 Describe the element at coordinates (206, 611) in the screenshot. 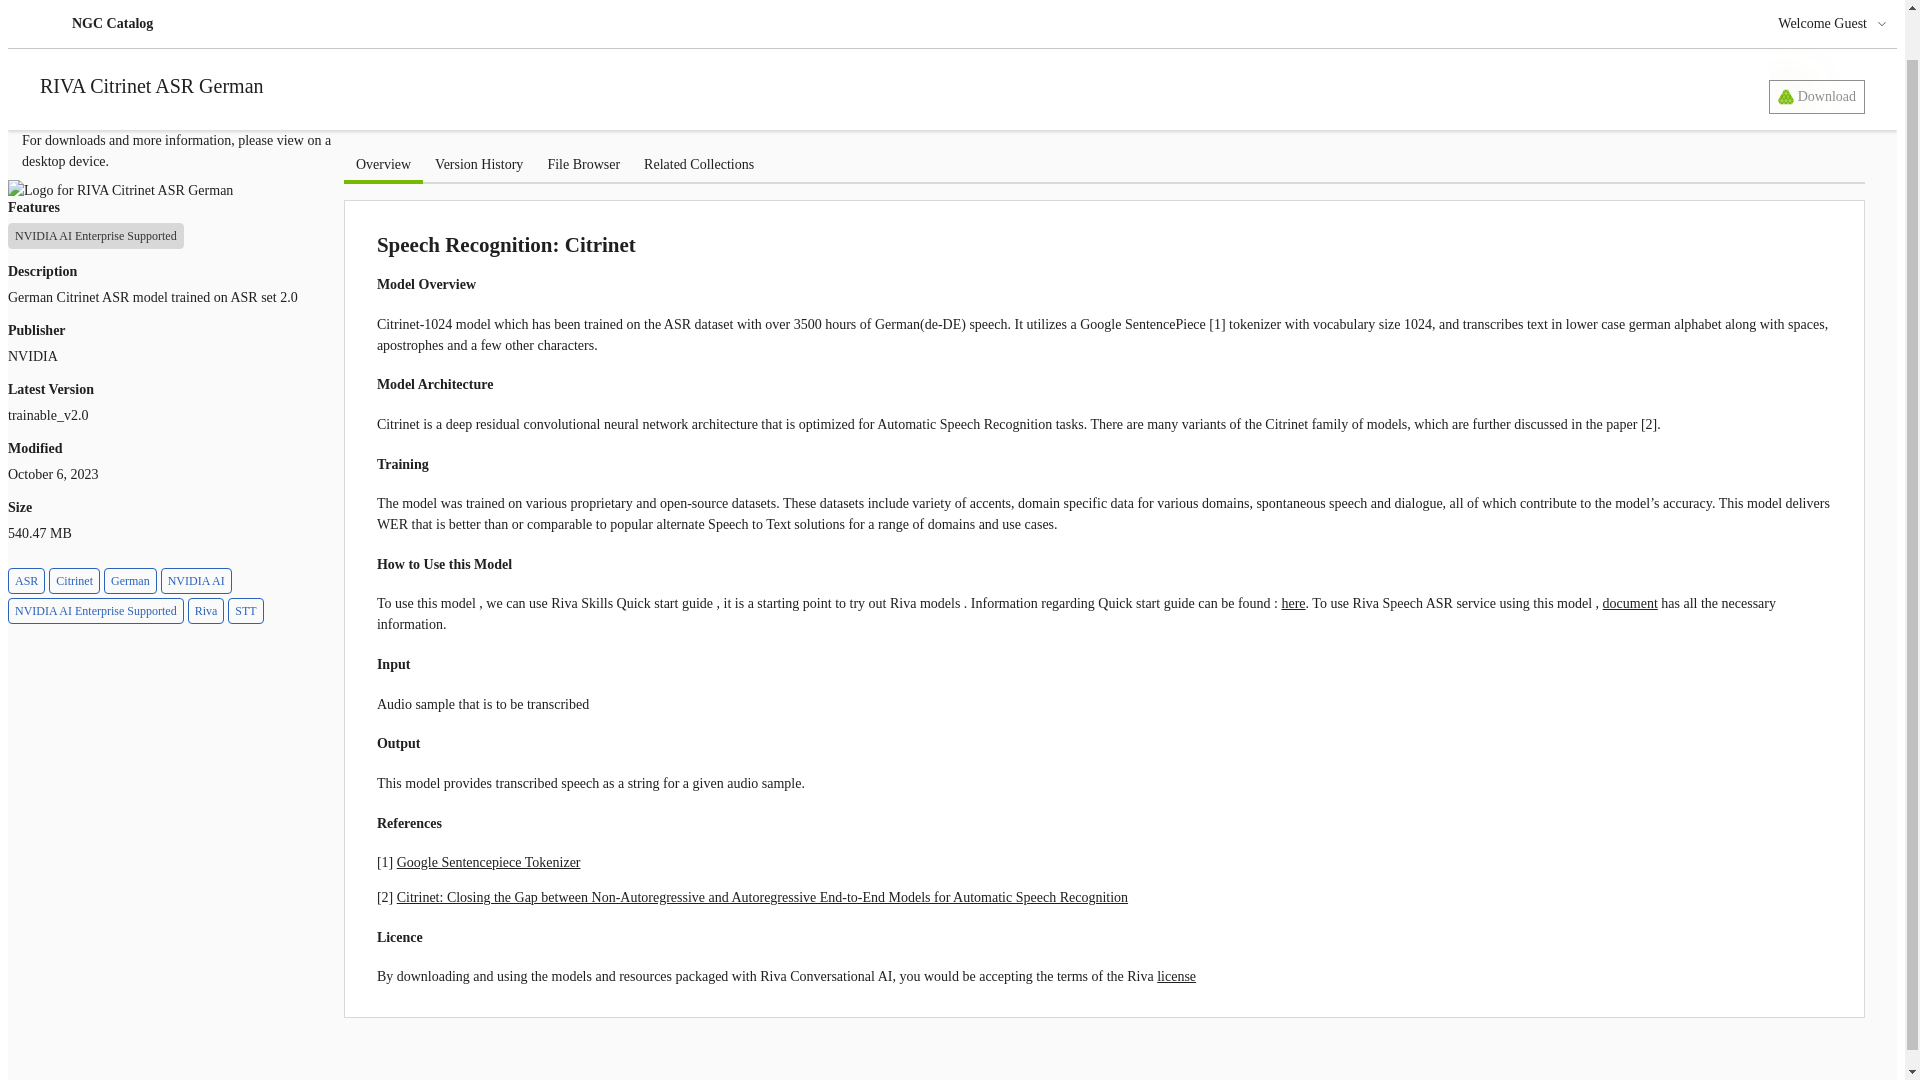

I see `Riva` at that location.